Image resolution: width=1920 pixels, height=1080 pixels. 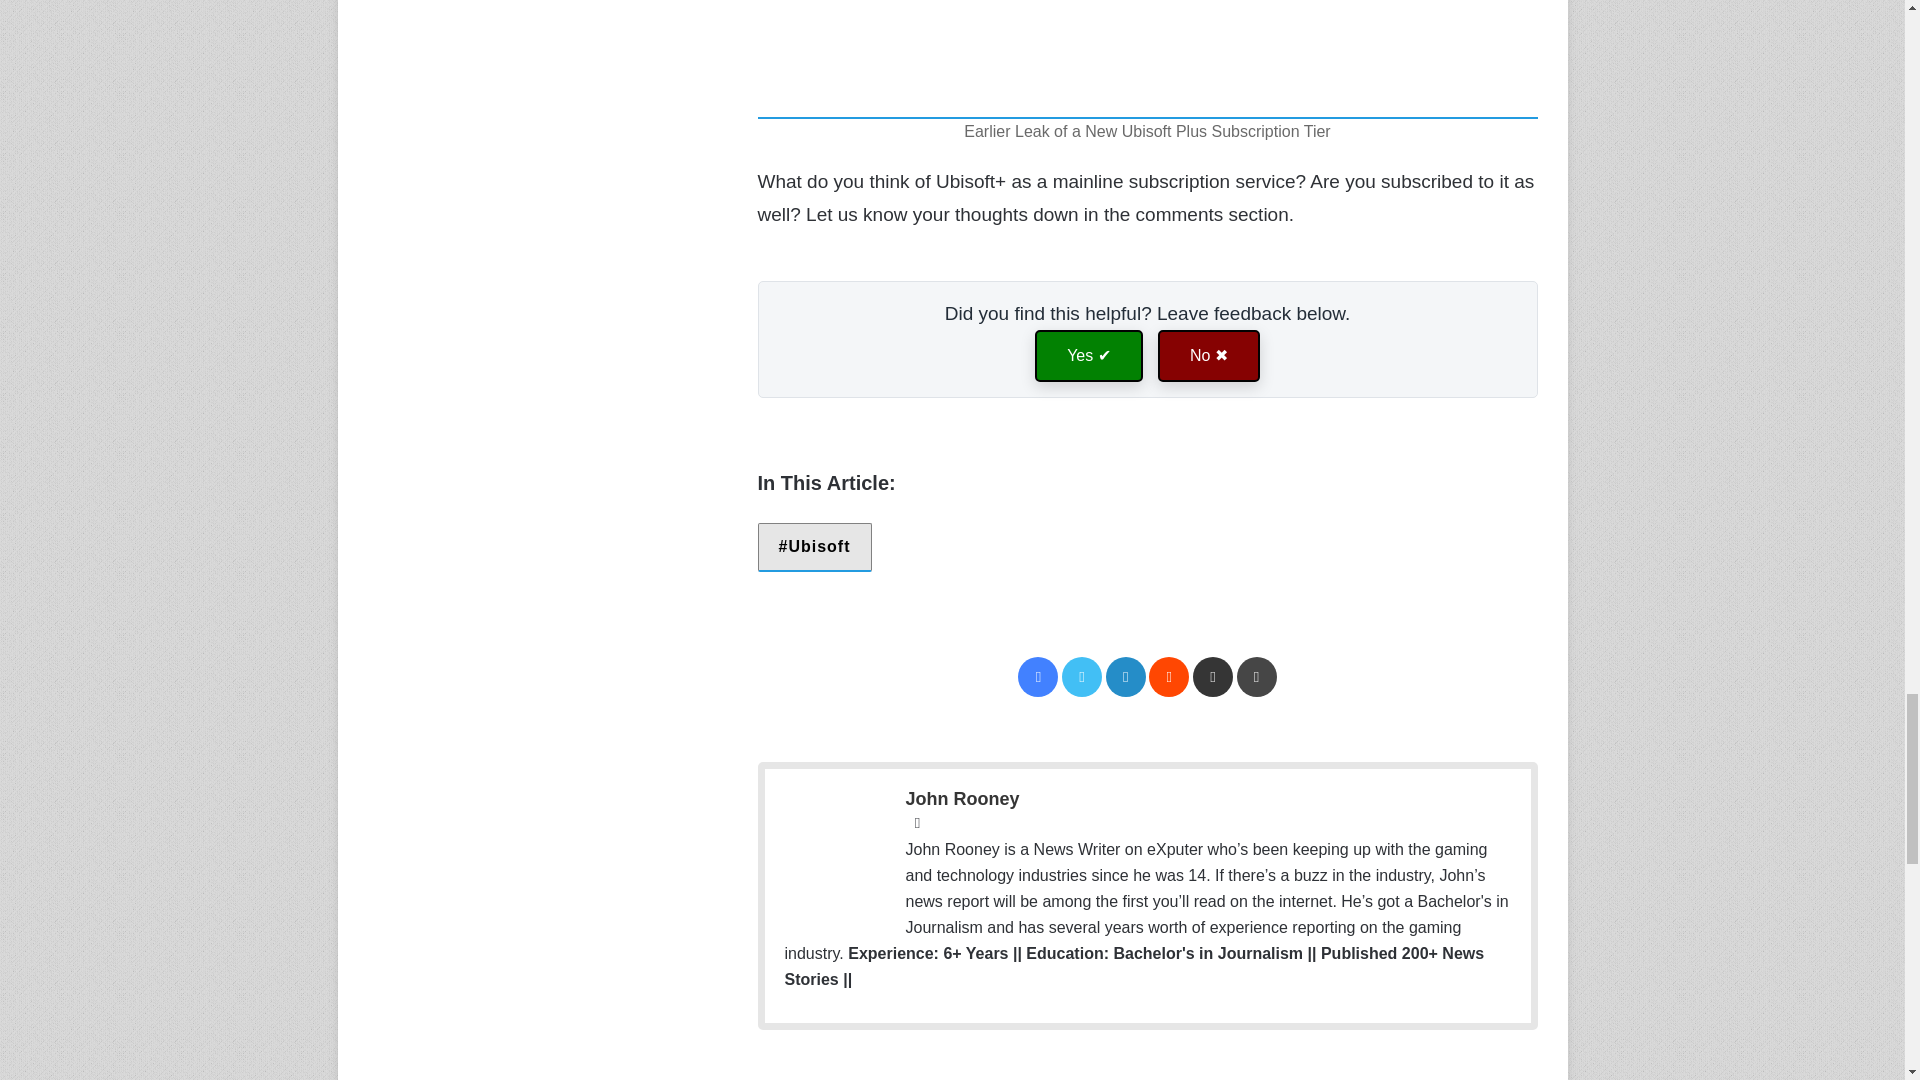 What do you see at coordinates (1256, 676) in the screenshot?
I see `Print` at bounding box center [1256, 676].